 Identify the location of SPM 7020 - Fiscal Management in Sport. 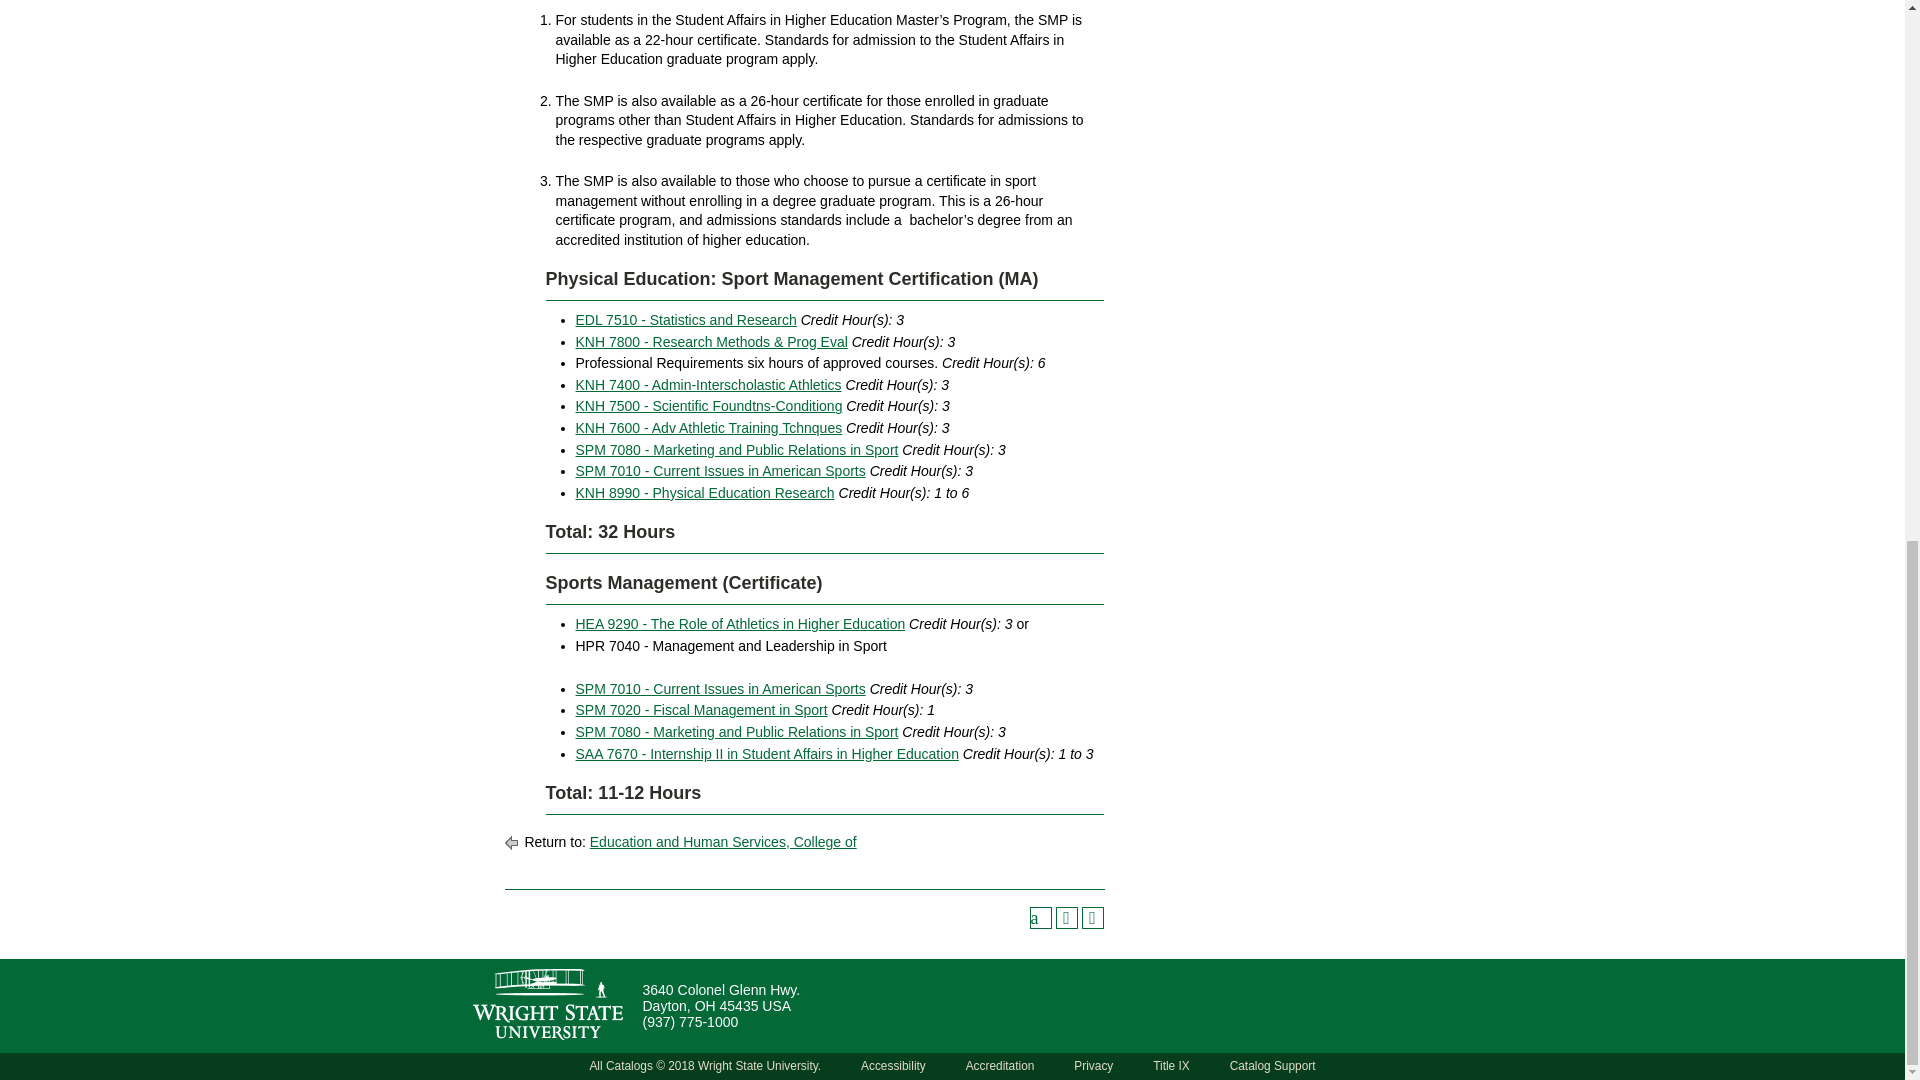
(702, 710).